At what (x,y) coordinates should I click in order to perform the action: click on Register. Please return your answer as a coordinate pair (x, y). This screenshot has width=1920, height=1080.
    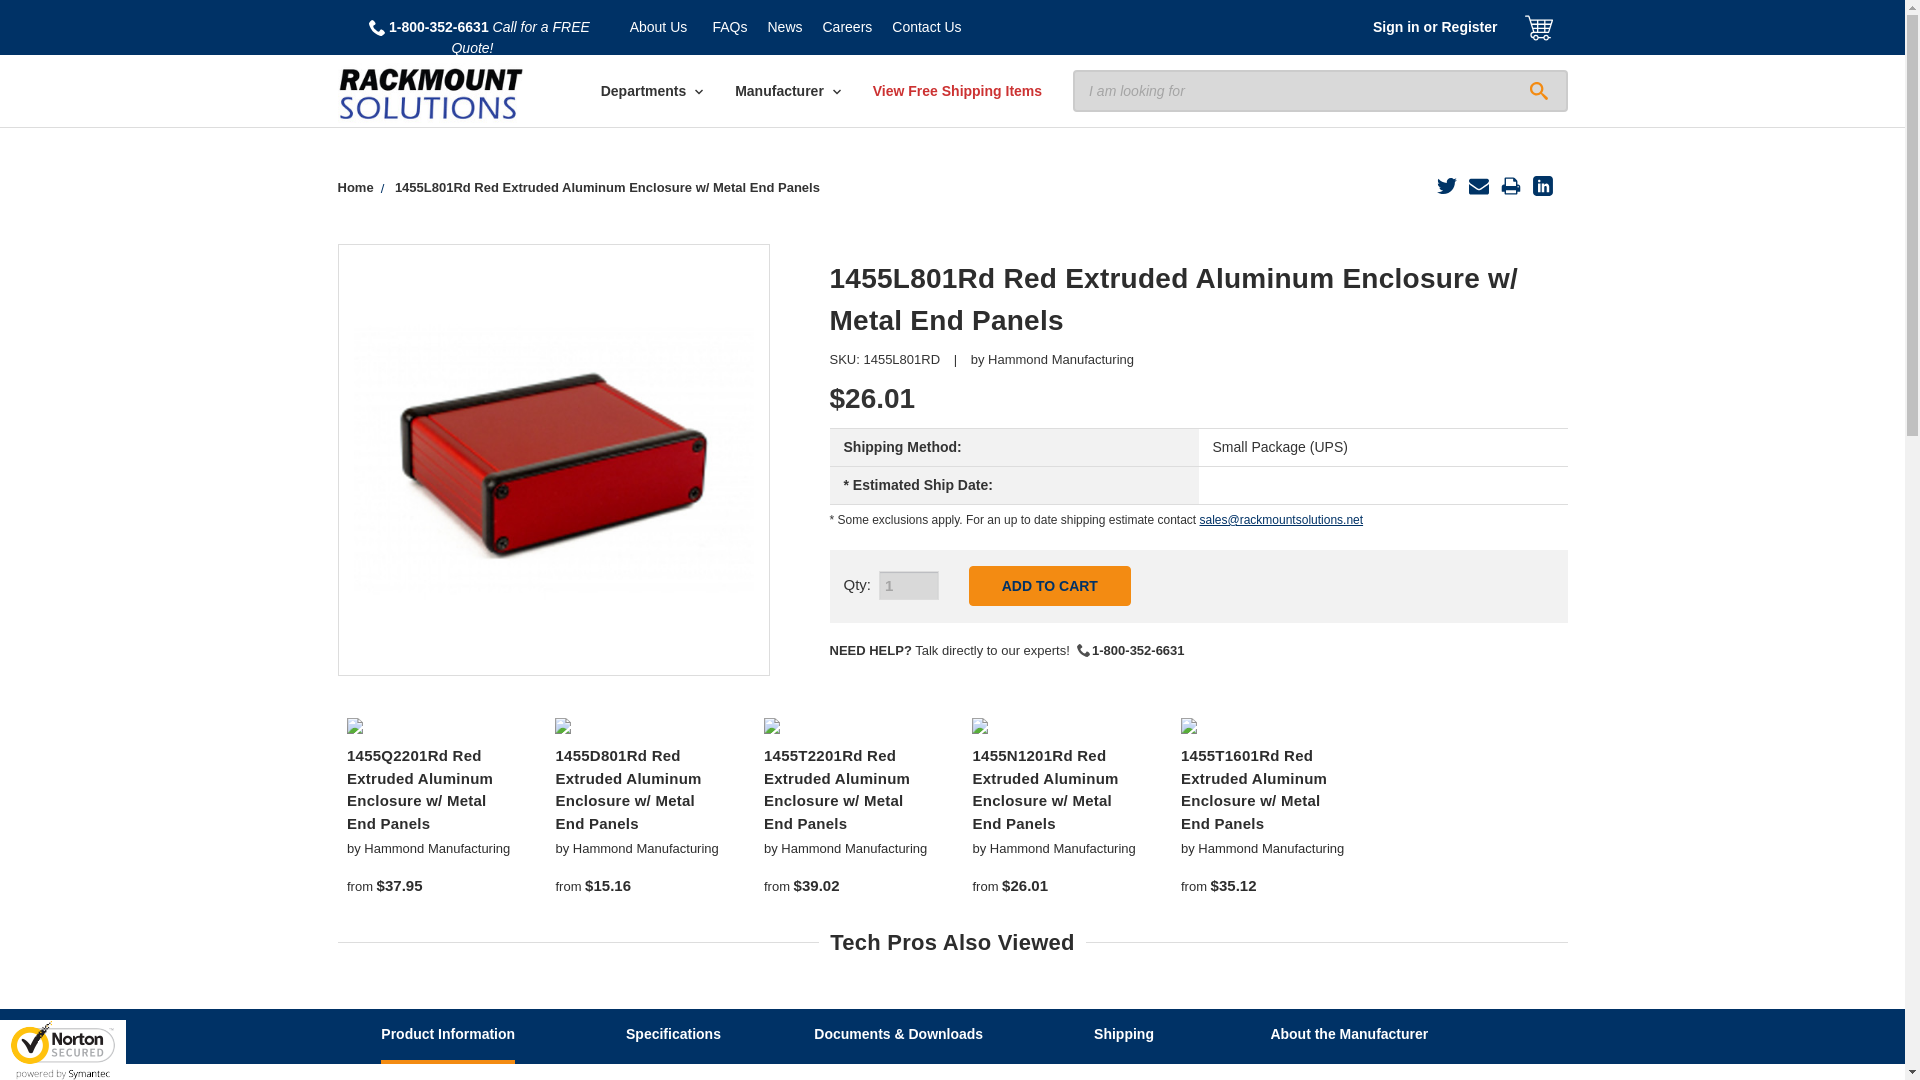
    Looking at the image, I should click on (1468, 28).